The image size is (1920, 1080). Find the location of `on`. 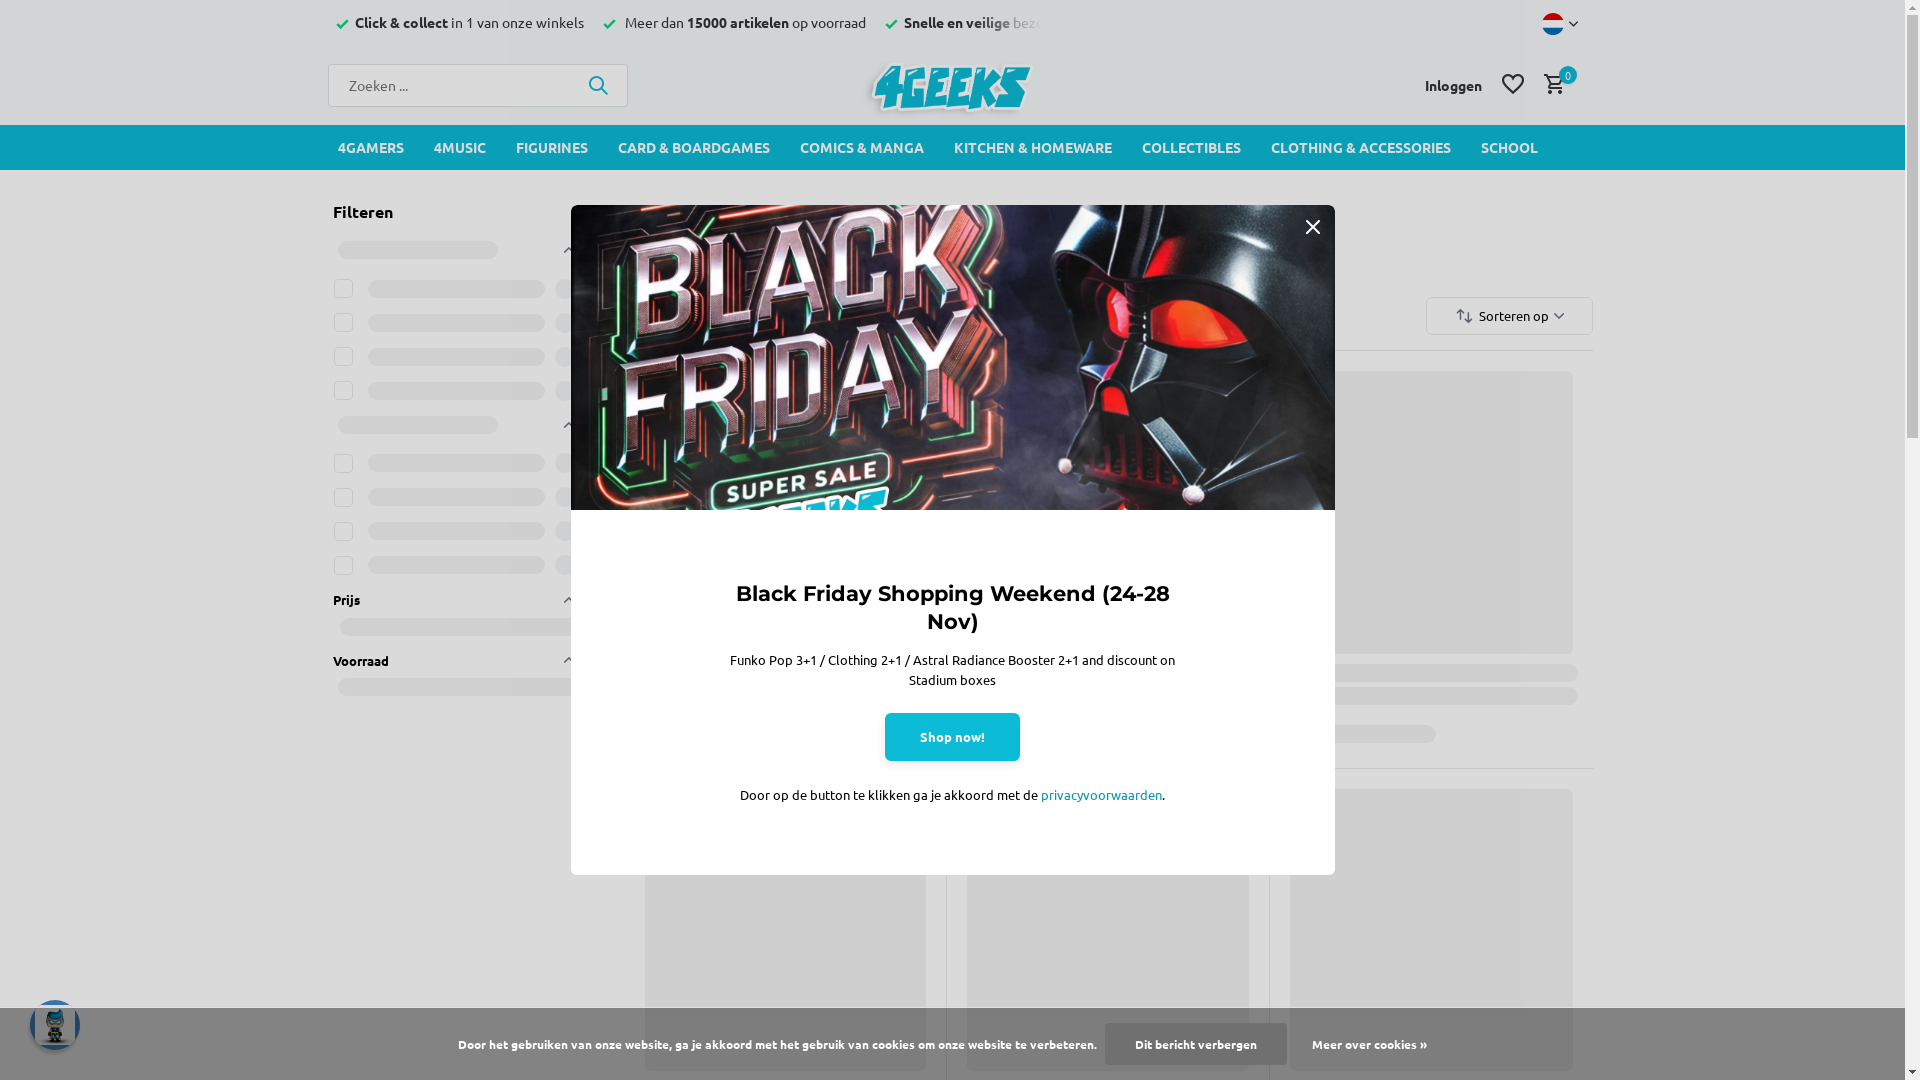

on is located at coordinates (344, 464).